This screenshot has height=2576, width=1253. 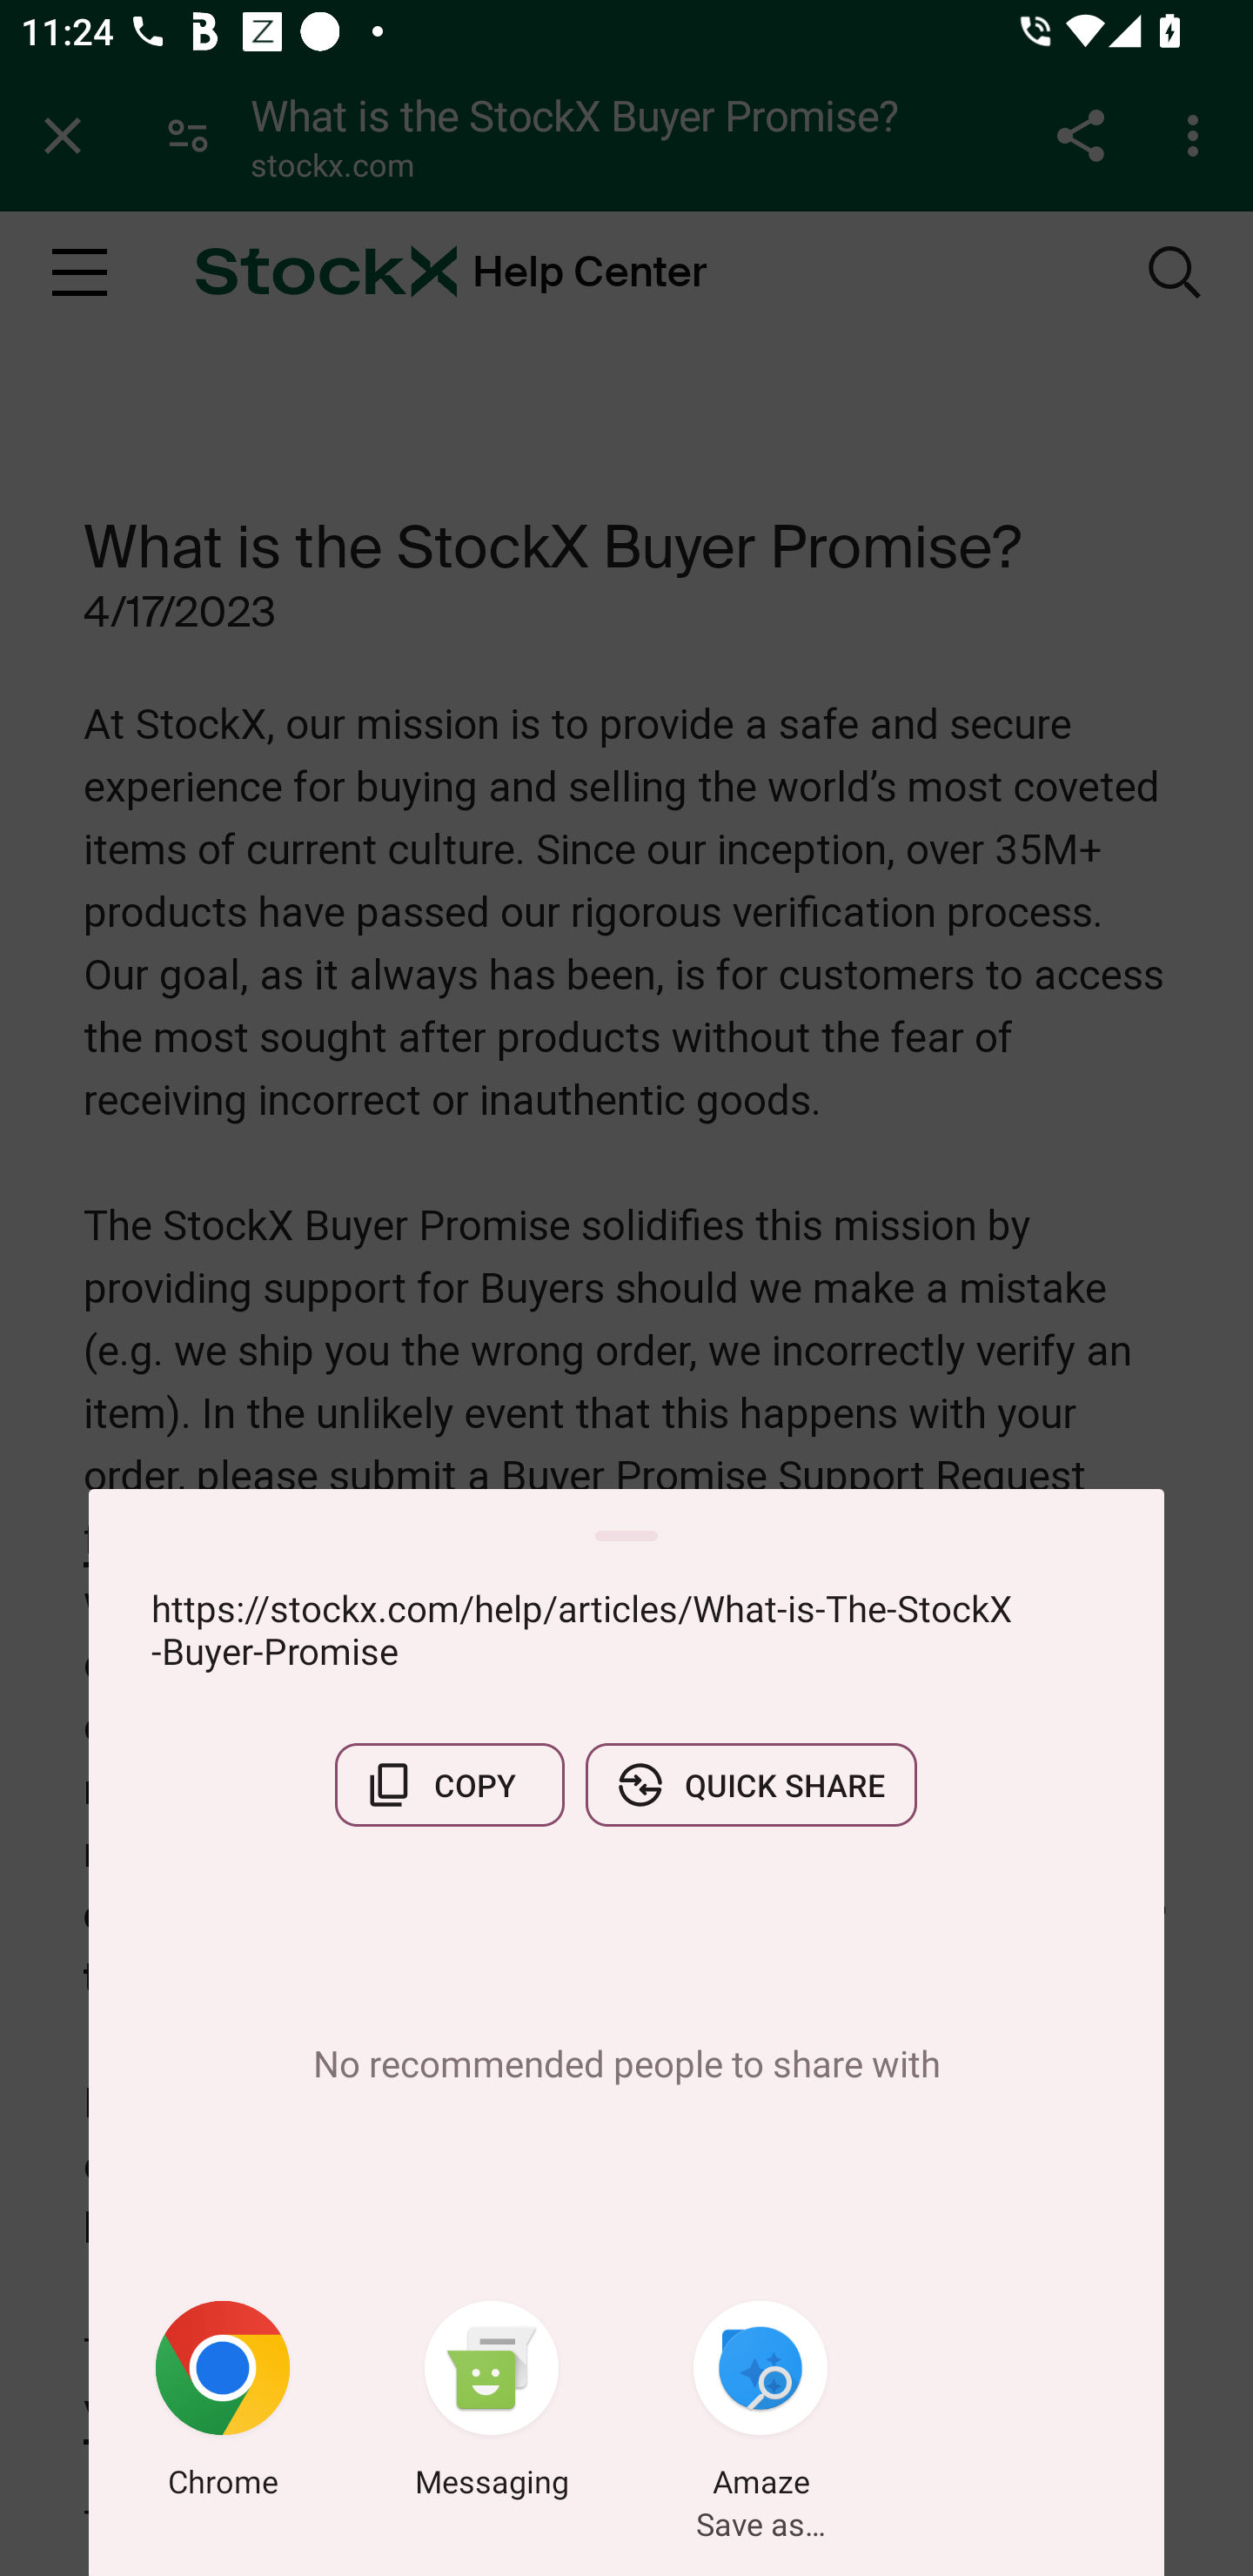 What do you see at coordinates (751, 1785) in the screenshot?
I see `QUICK SHARE` at bounding box center [751, 1785].